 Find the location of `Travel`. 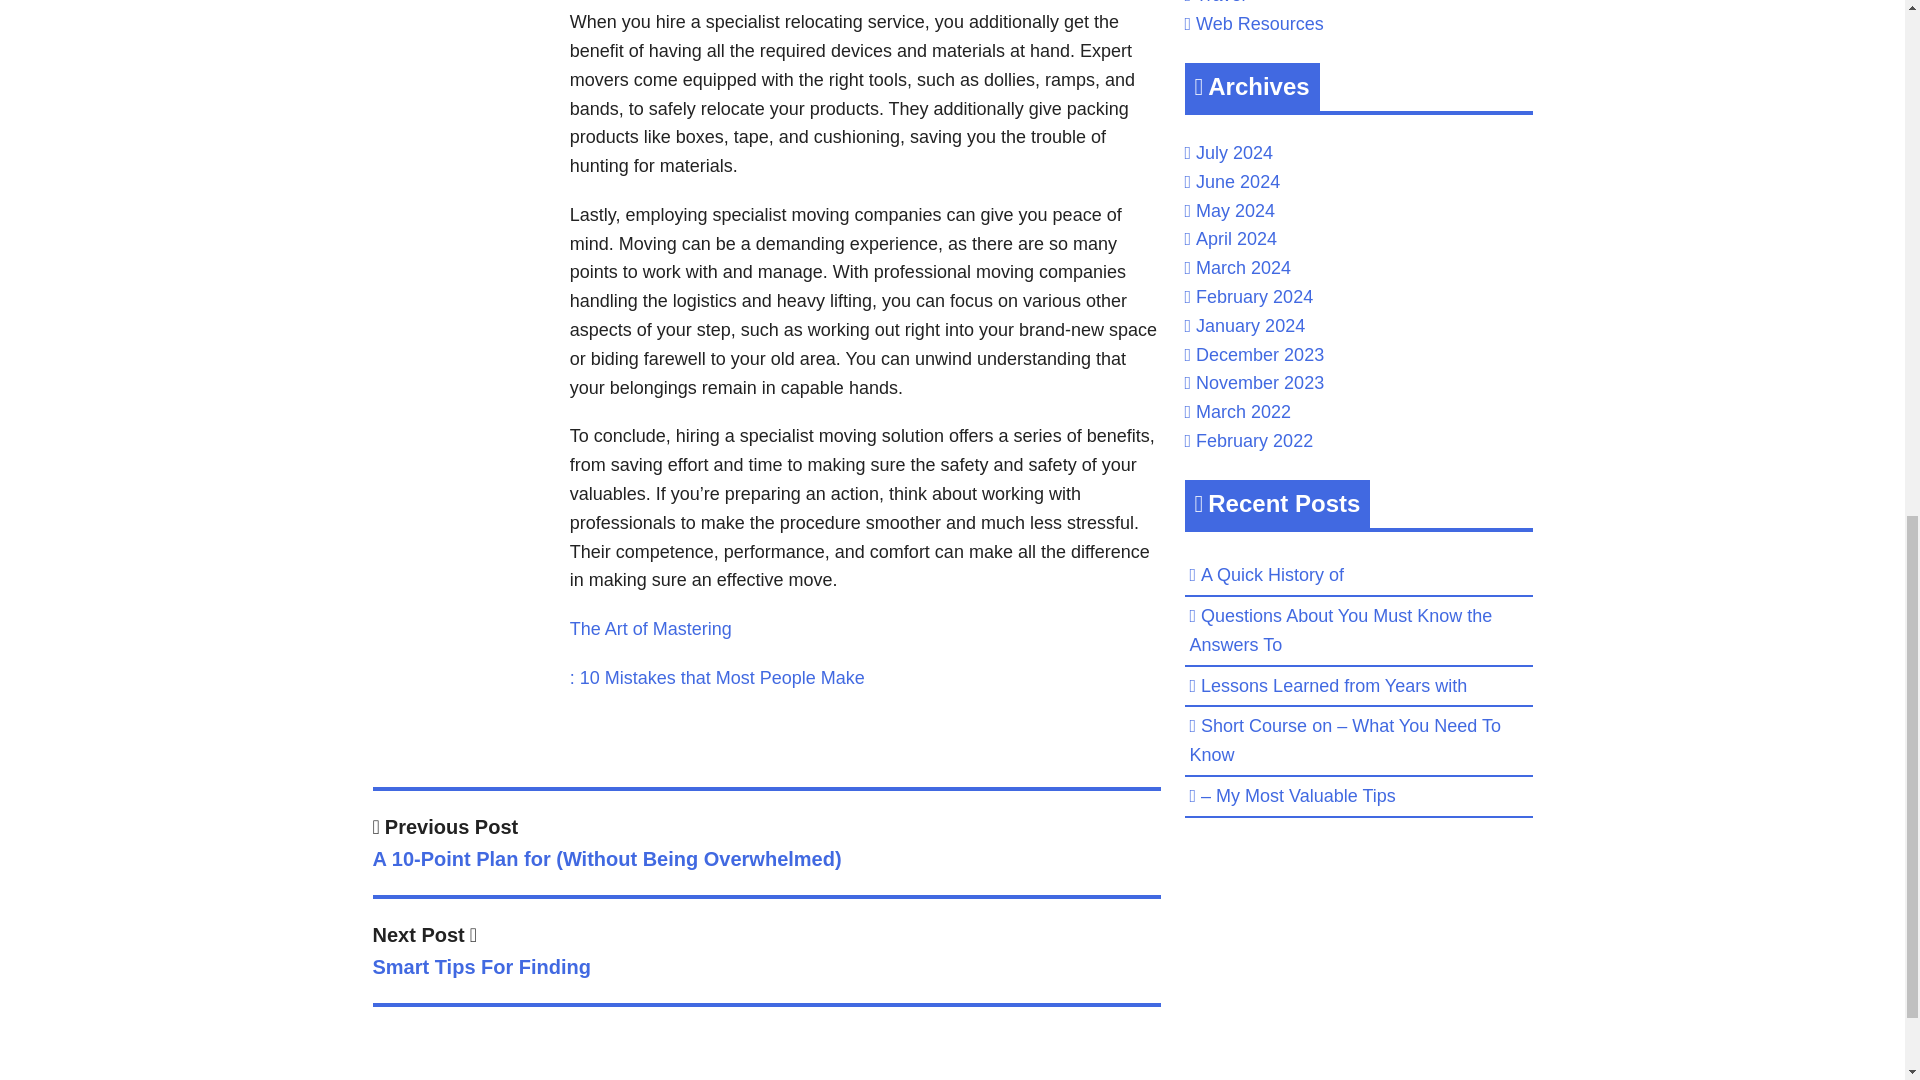

Travel is located at coordinates (1220, 2).